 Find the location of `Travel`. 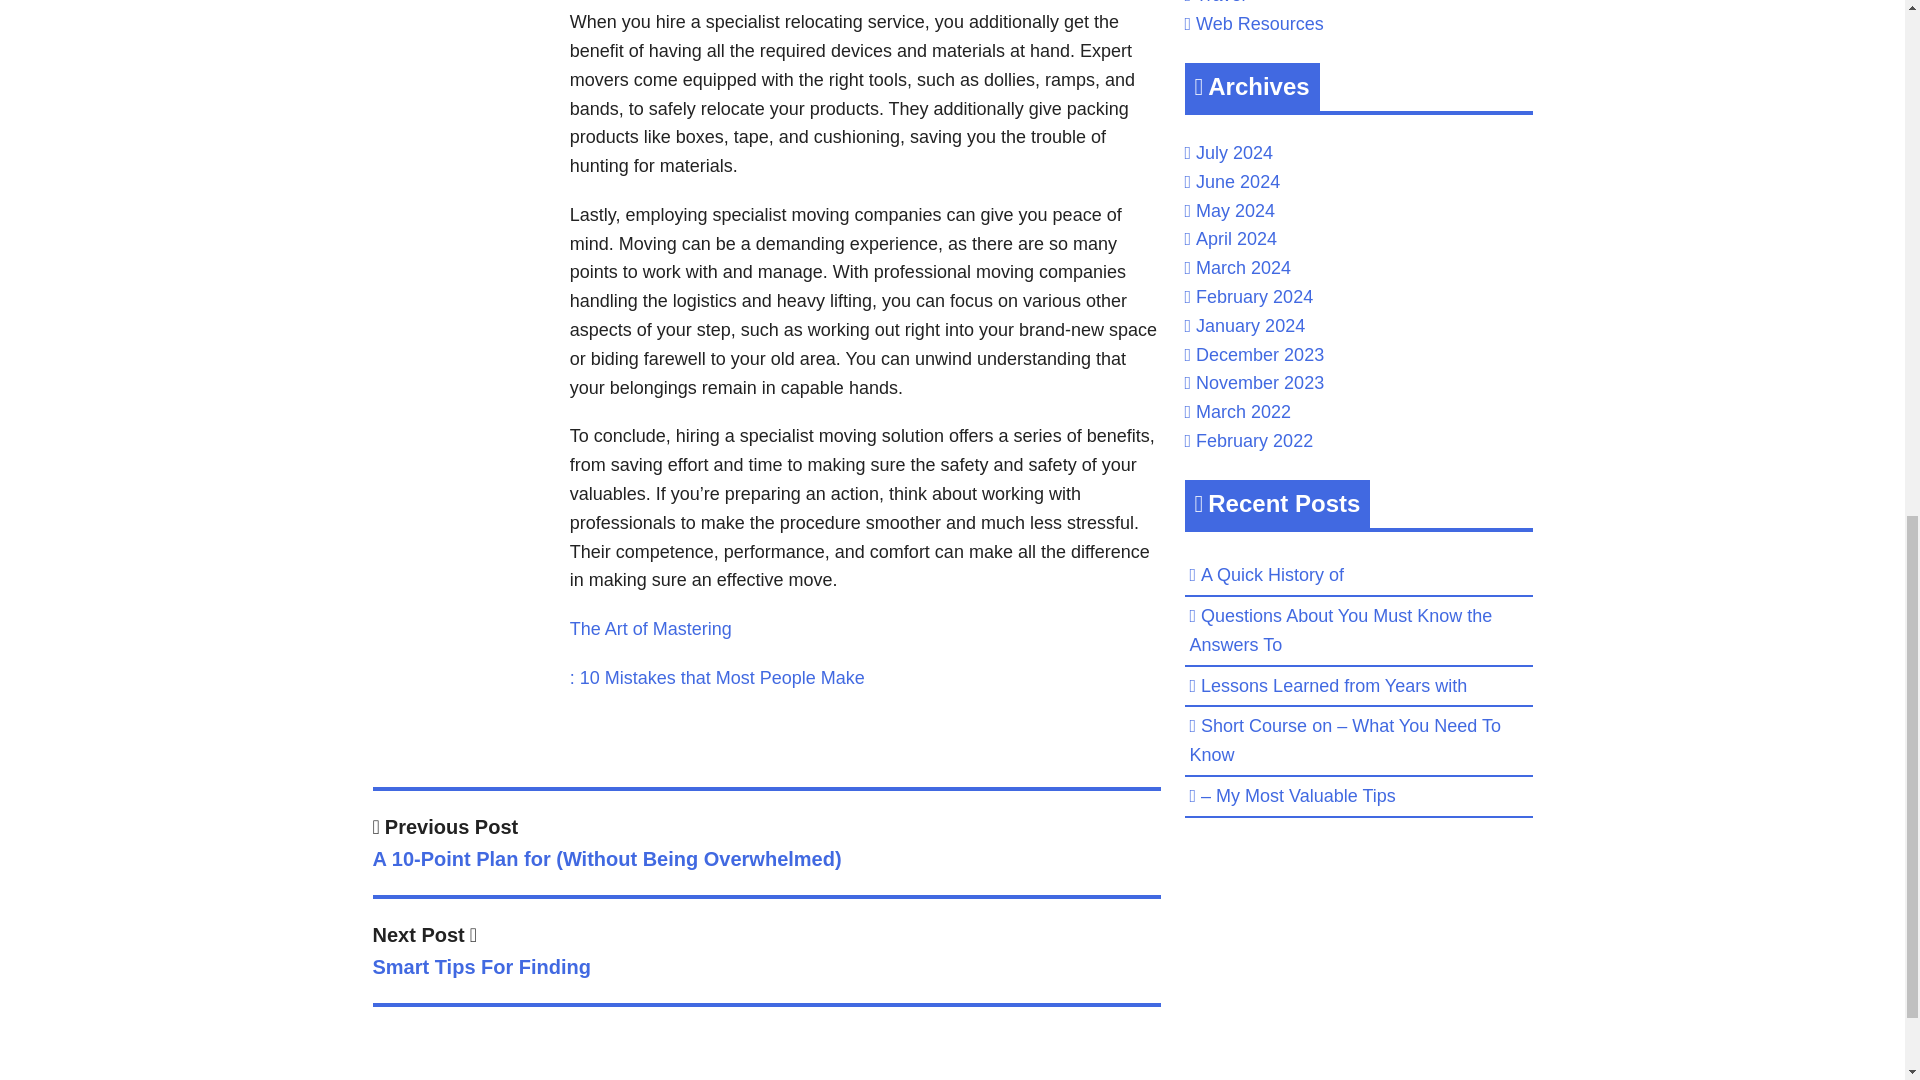

Travel is located at coordinates (1220, 2).